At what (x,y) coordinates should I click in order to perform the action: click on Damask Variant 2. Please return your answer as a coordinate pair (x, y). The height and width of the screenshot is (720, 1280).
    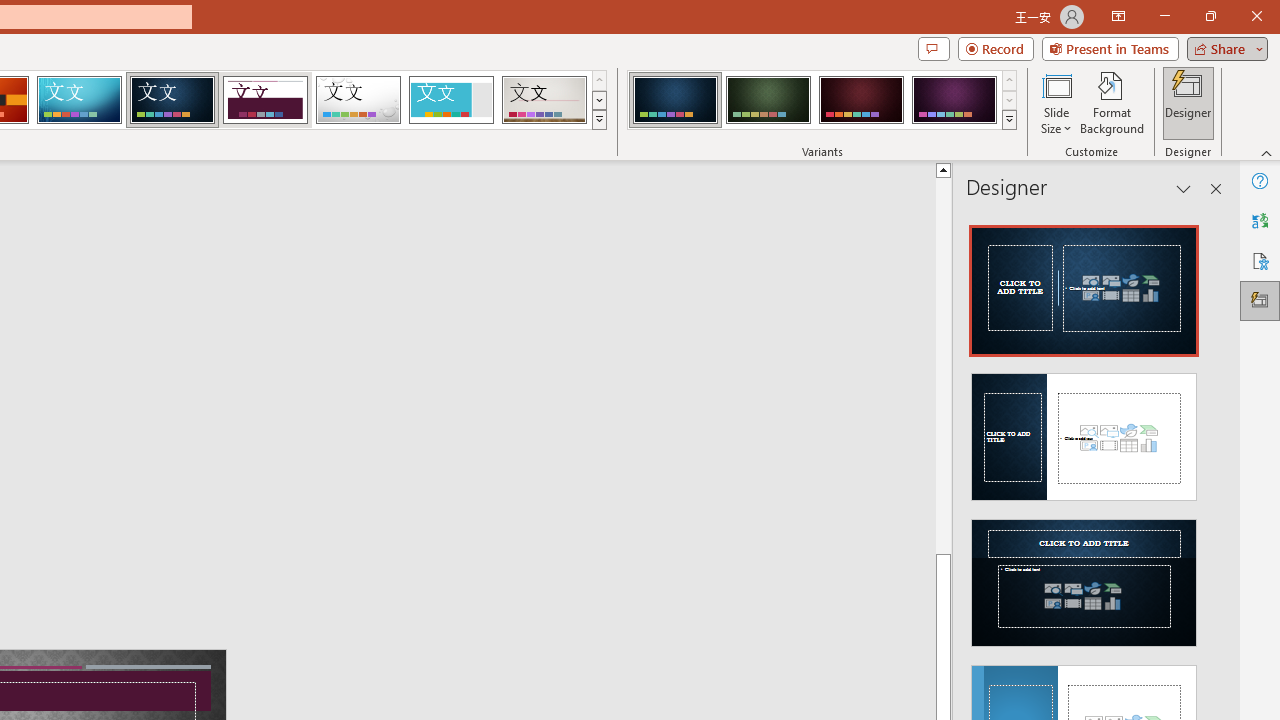
    Looking at the image, I should click on (768, 100).